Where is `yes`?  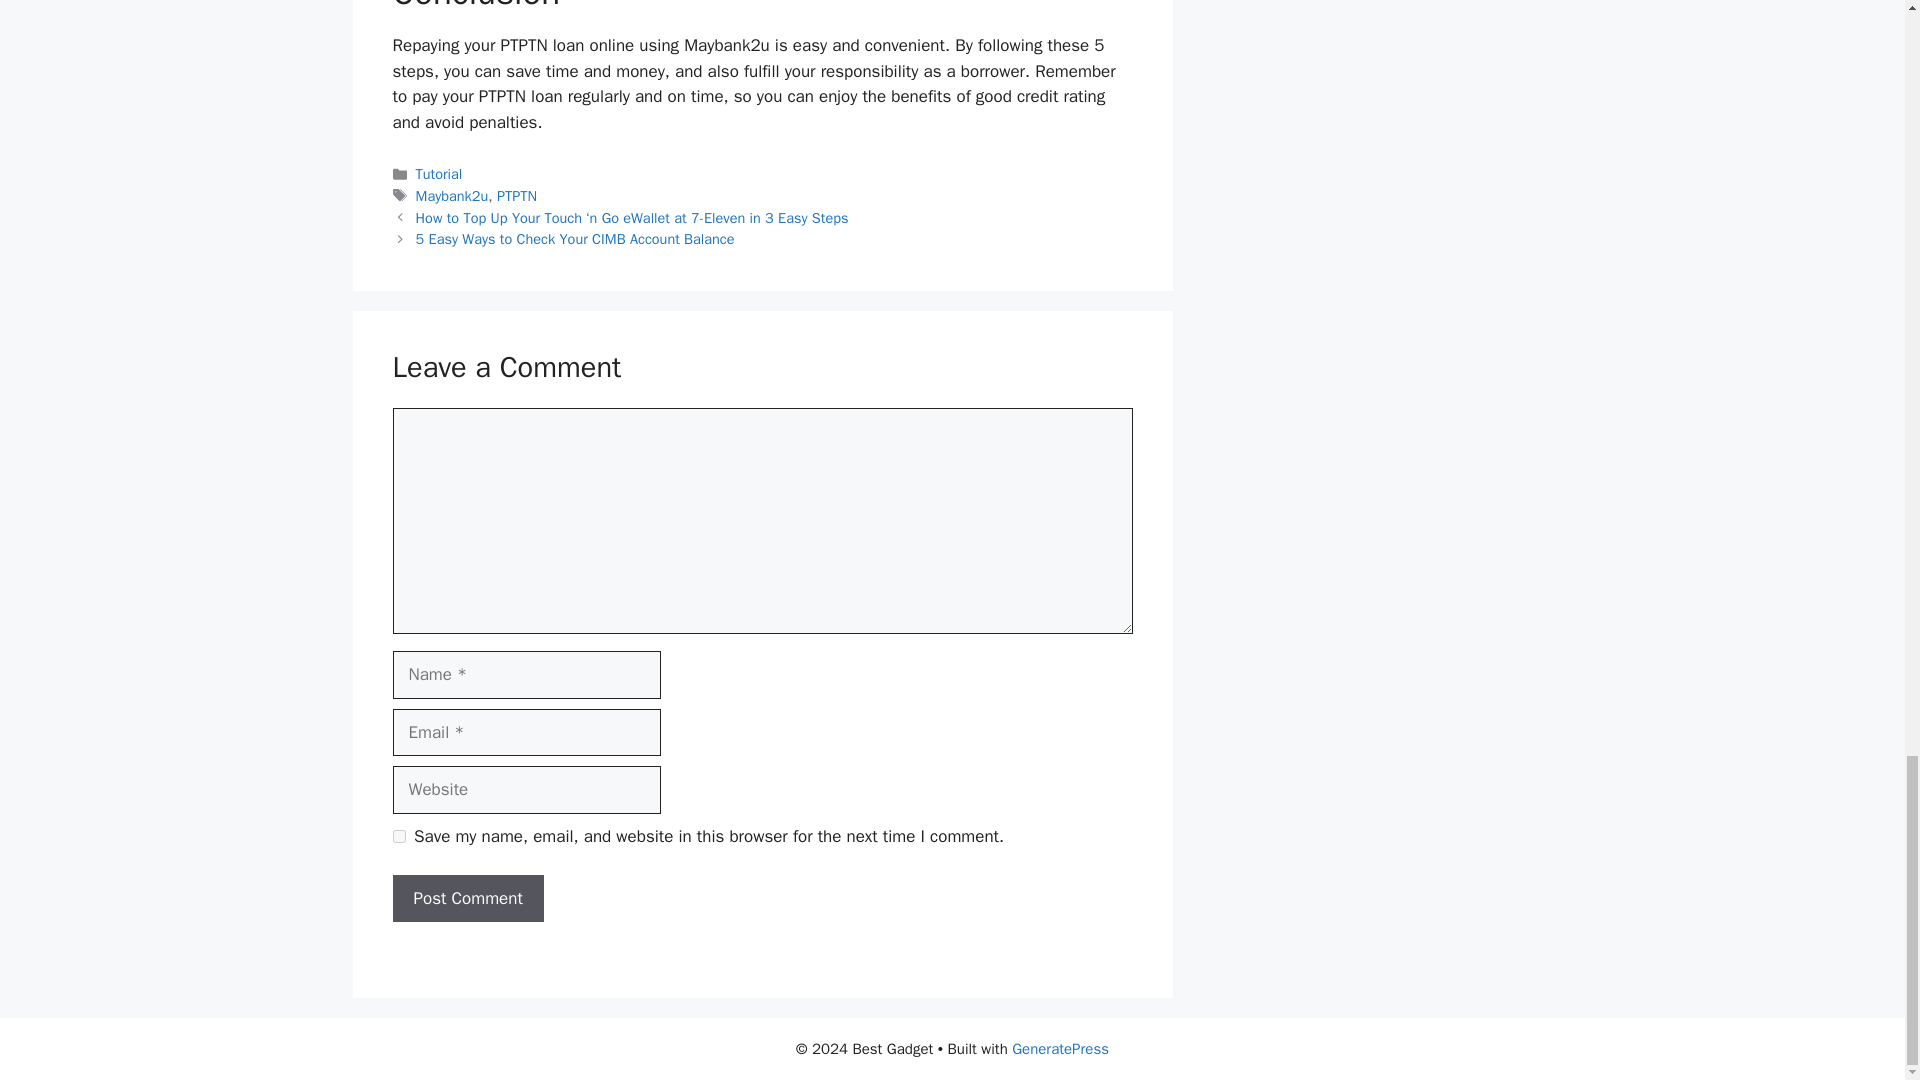
yes is located at coordinates (398, 836).